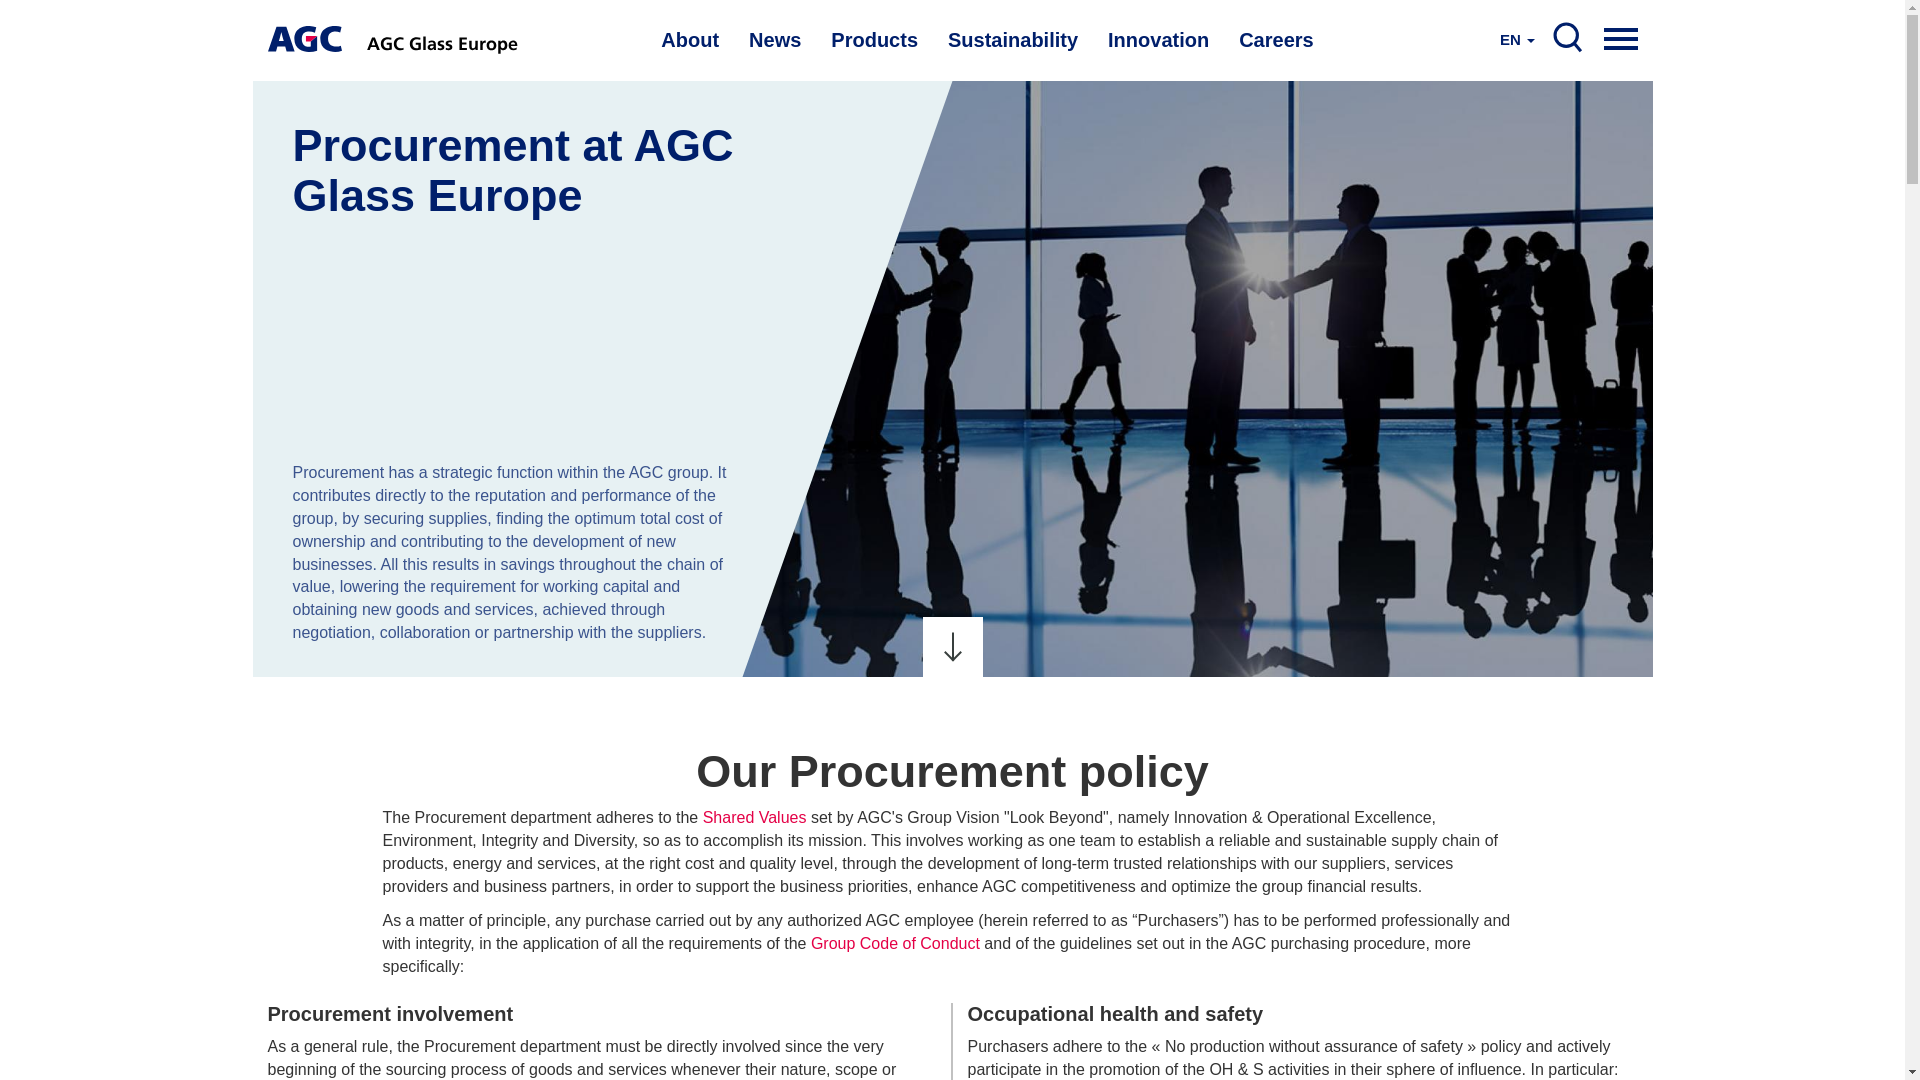  Describe the element at coordinates (874, 40) in the screenshot. I see `Products` at that location.